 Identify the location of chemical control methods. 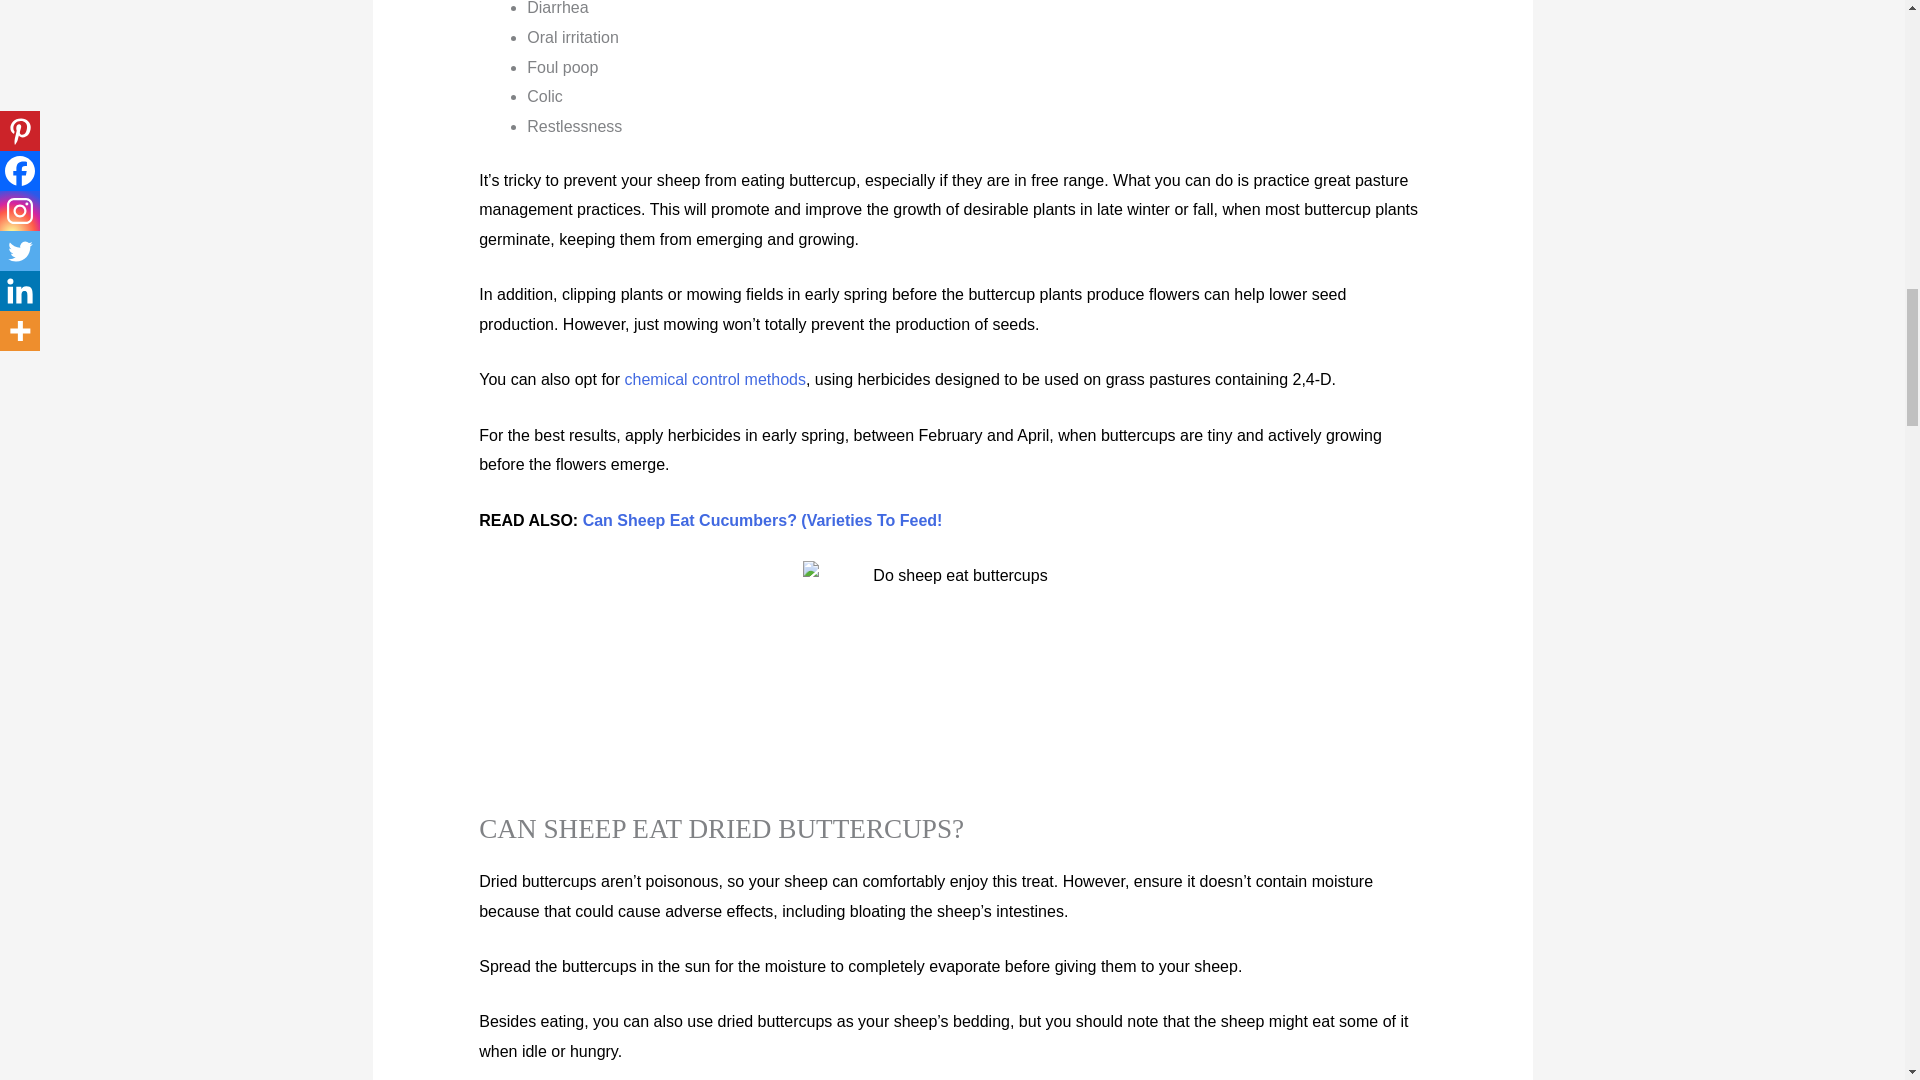
(716, 379).